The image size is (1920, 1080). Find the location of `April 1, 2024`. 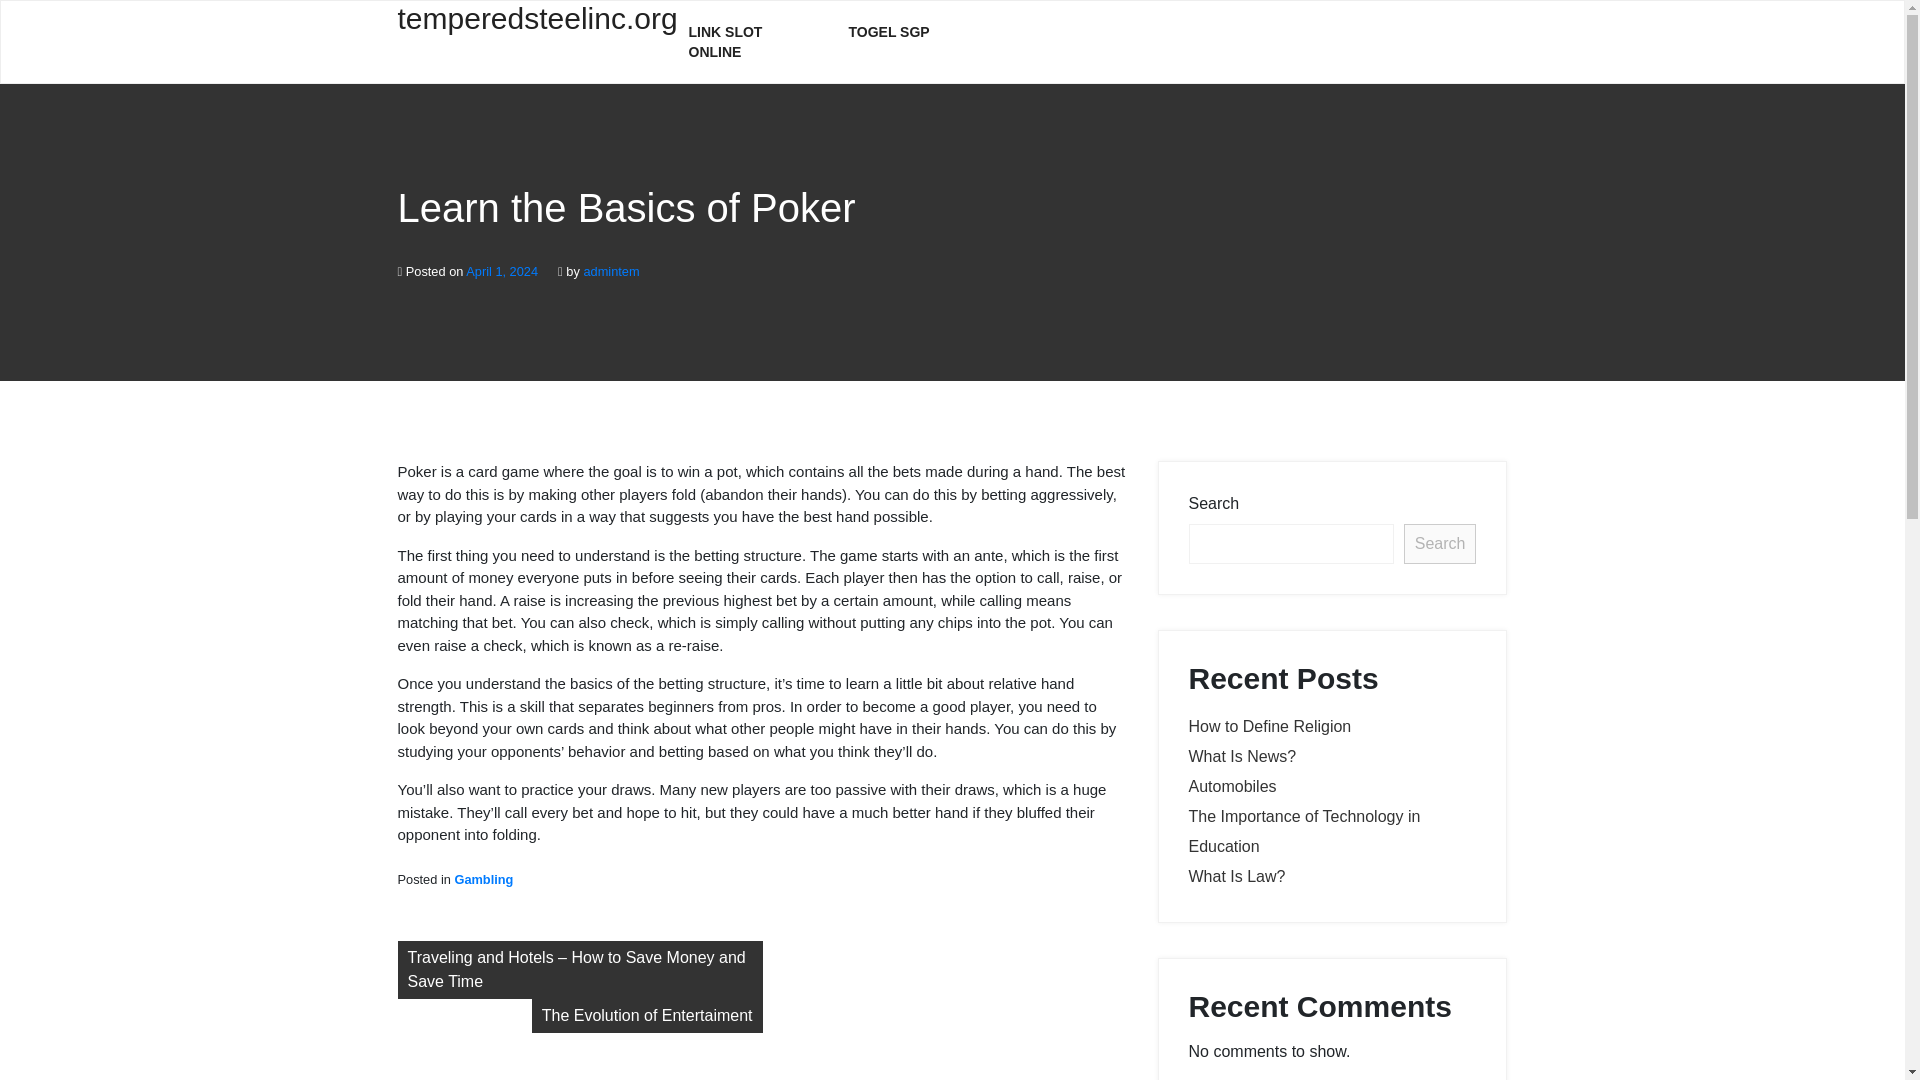

April 1, 2024 is located at coordinates (502, 270).